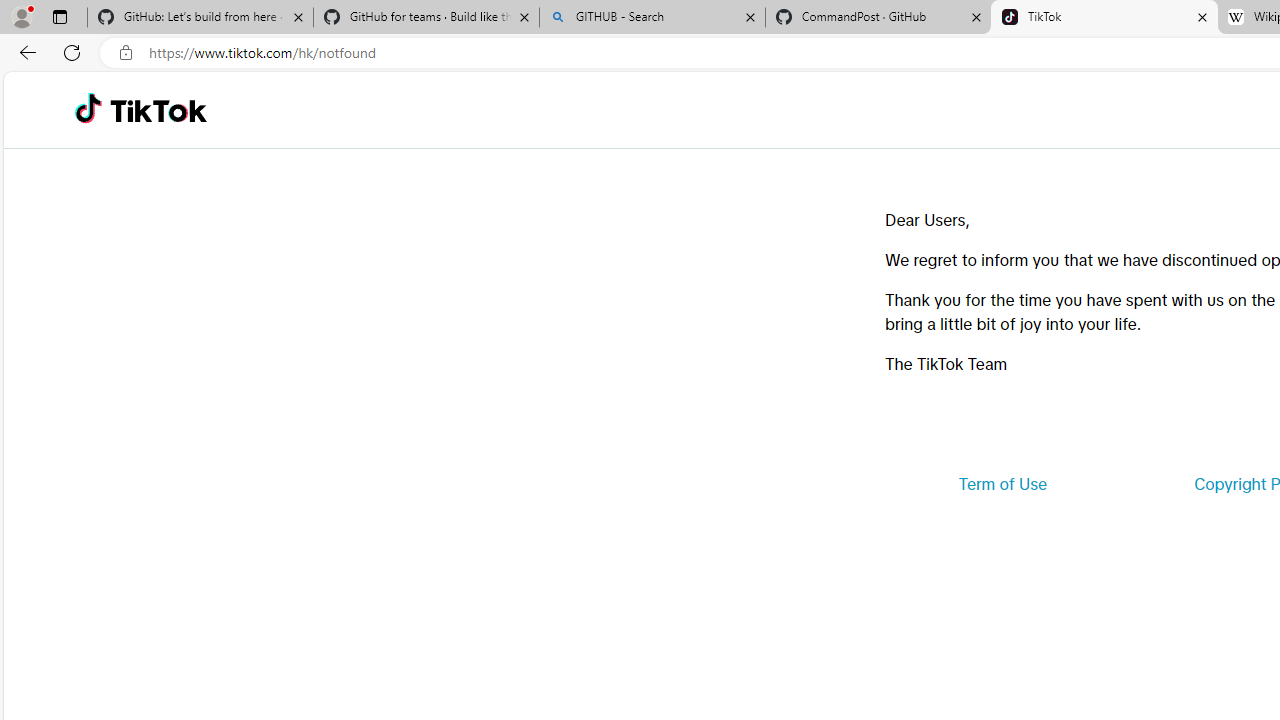 The image size is (1280, 720). Describe the element at coordinates (1002, 484) in the screenshot. I see `Term of Use` at that location.